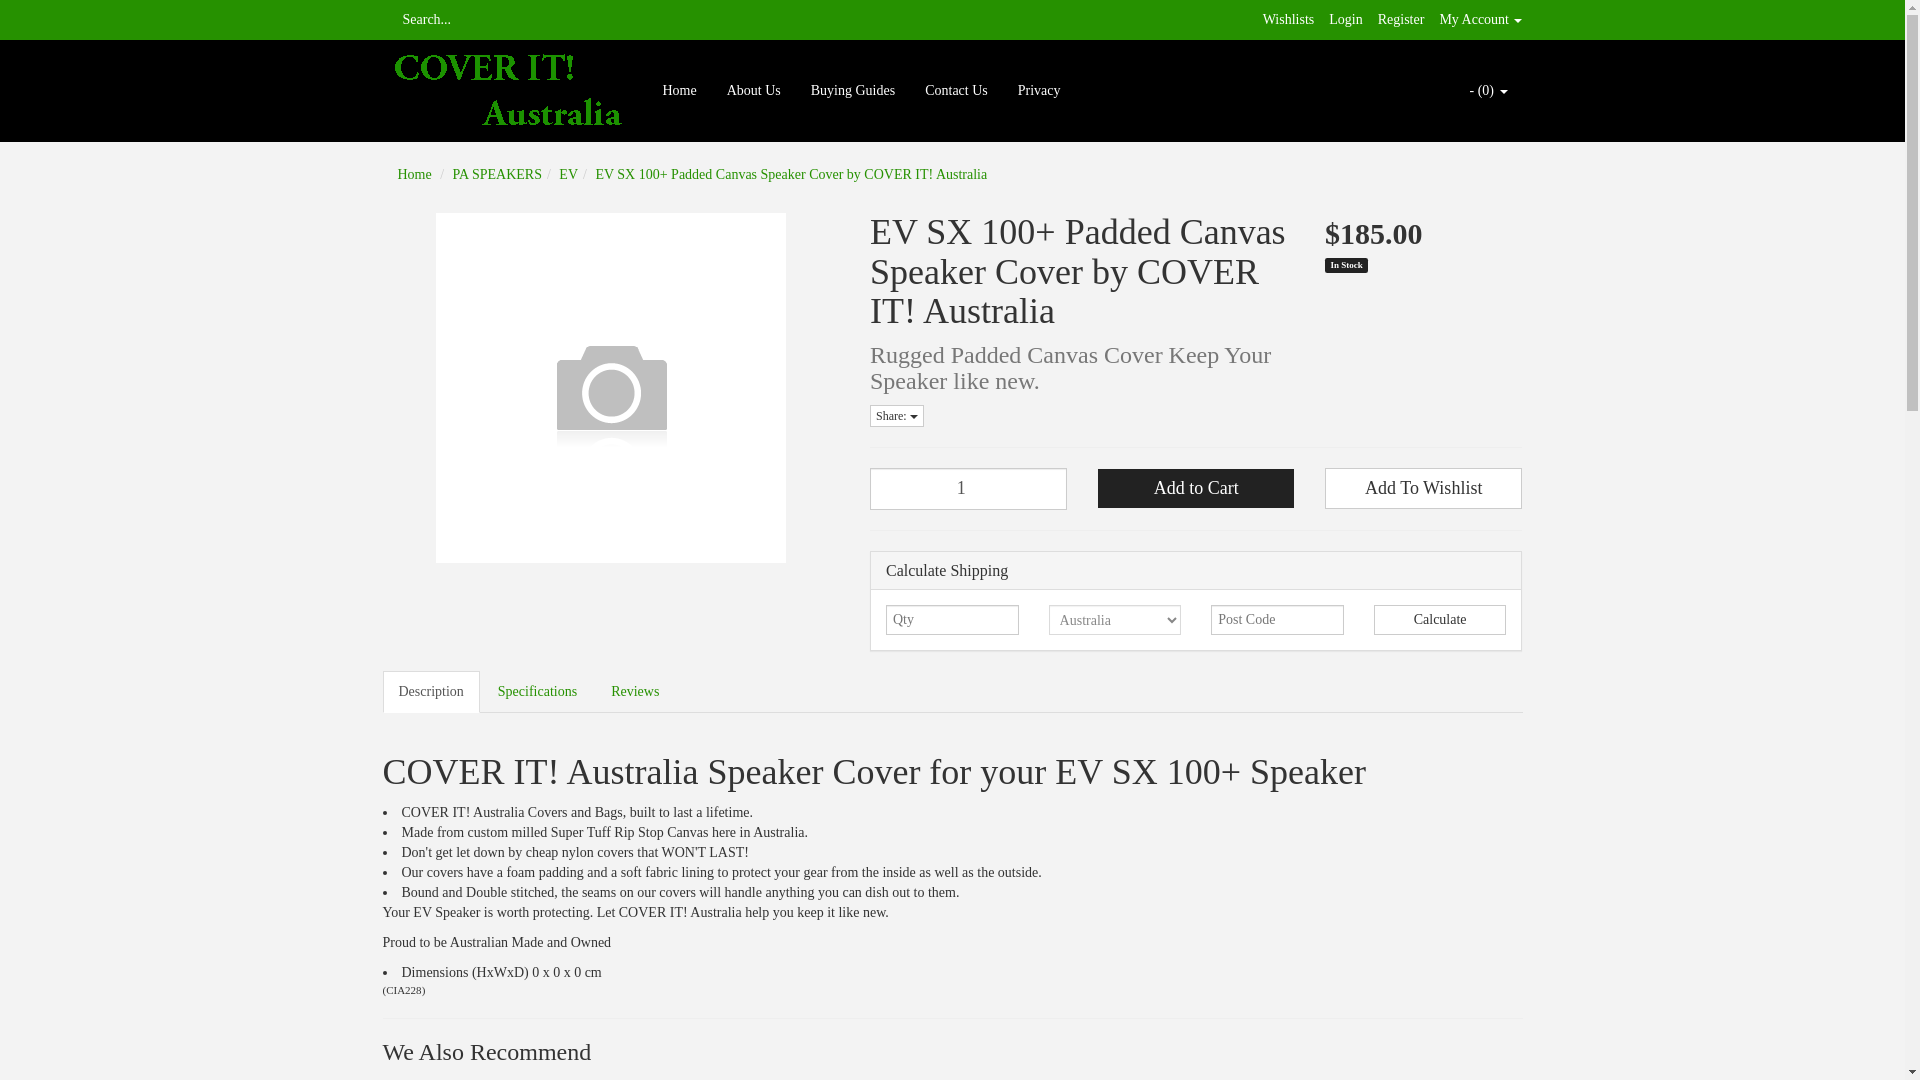  Describe the element at coordinates (1480, 19) in the screenshot. I see `My Account` at that location.